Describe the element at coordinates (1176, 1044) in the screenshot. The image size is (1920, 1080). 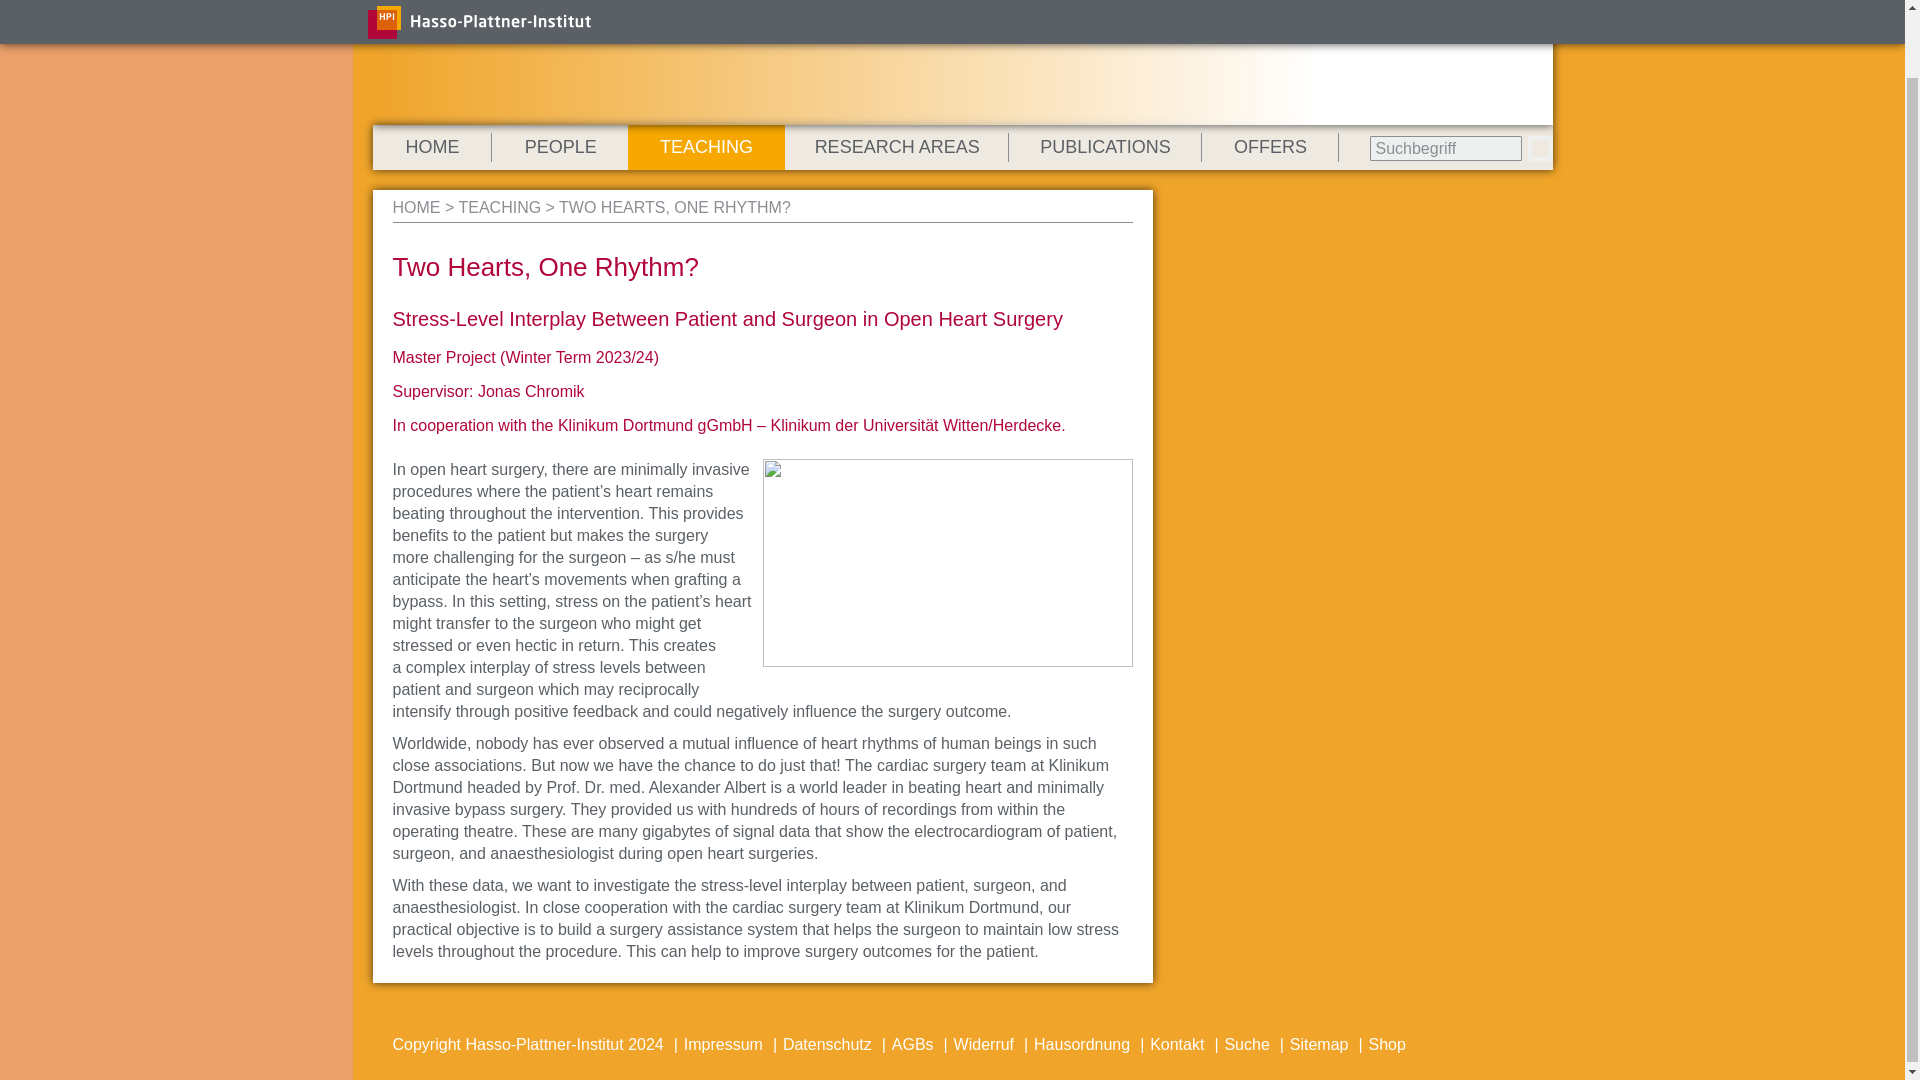
I see `Kontakt` at that location.